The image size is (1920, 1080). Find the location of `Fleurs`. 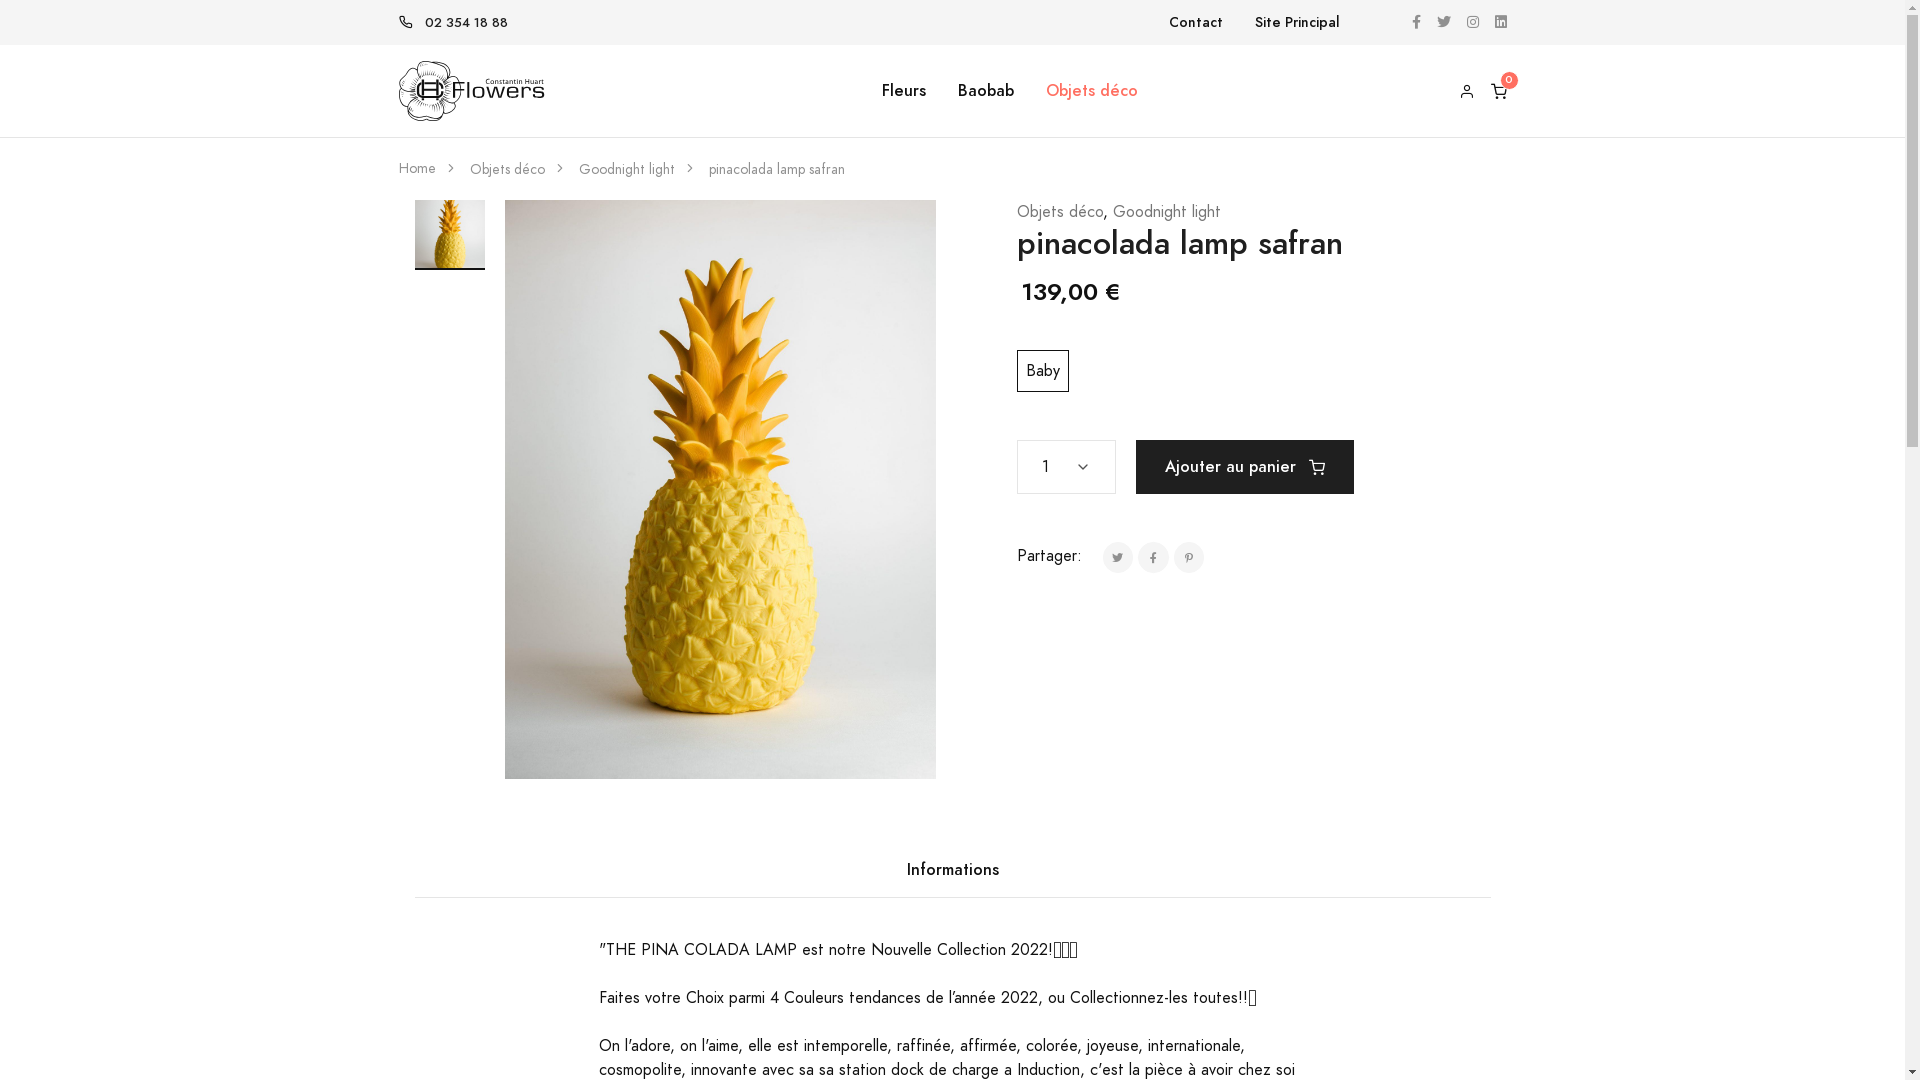

Fleurs is located at coordinates (904, 91).